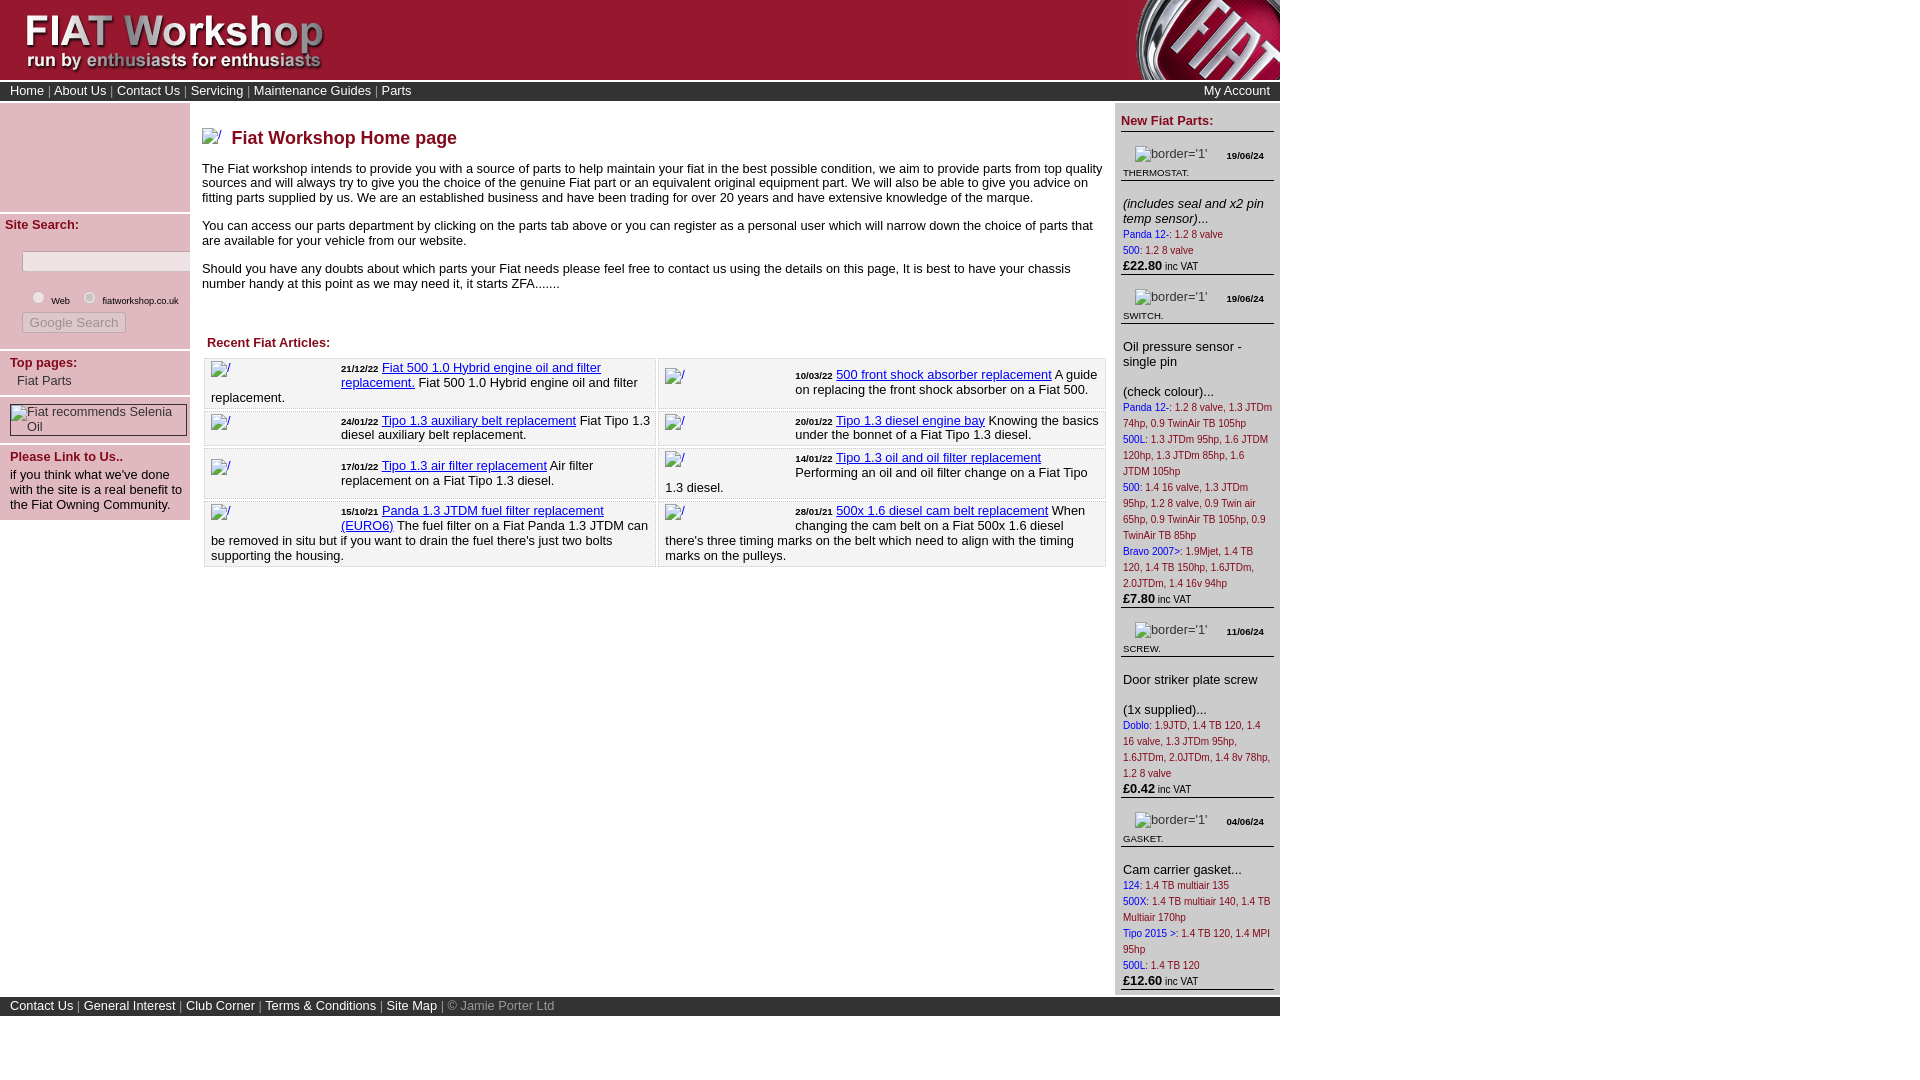 The width and height of the screenshot is (1920, 1080). I want to click on Tipo 1.3 oil and oil filter replacement, so click(938, 458).